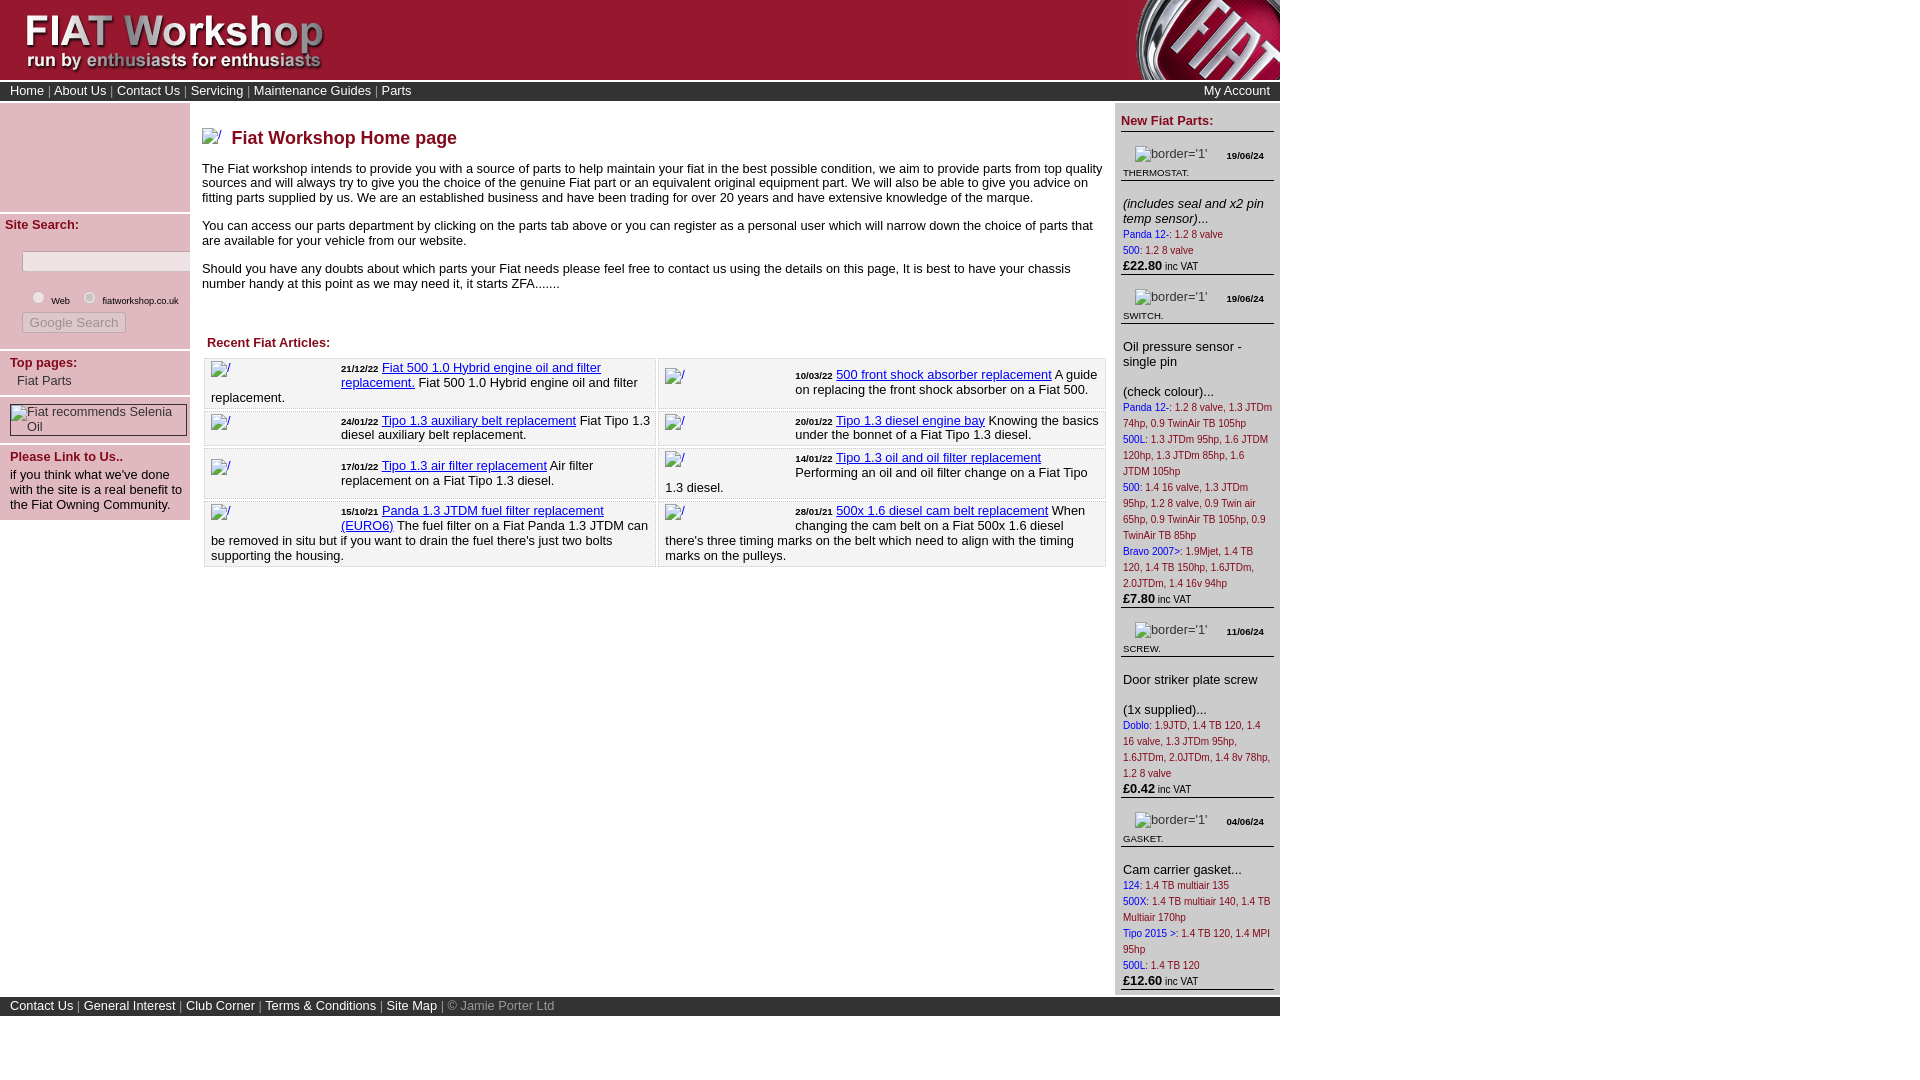 The width and height of the screenshot is (1920, 1080). I want to click on Tipo 1.3 oil and oil filter replacement, so click(938, 458).